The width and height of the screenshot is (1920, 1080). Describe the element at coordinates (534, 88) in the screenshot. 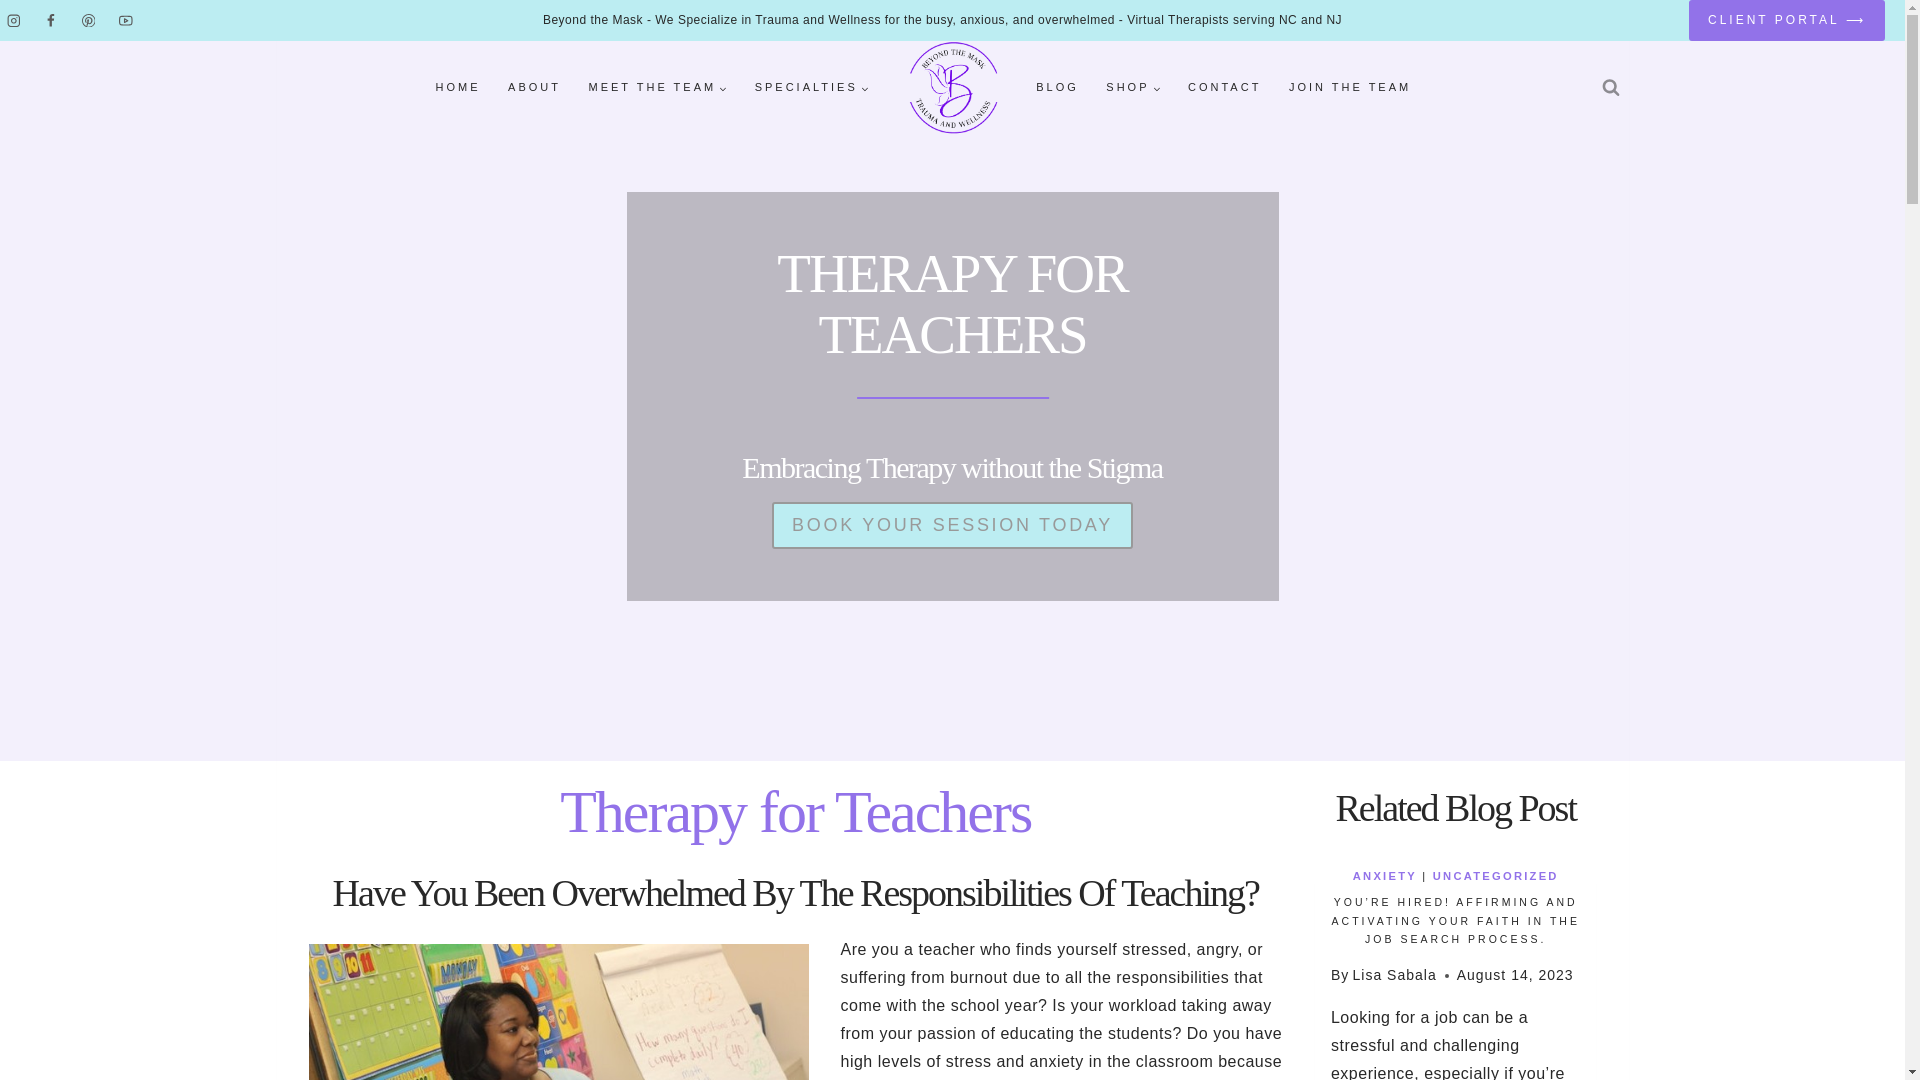

I see `ABOUT` at that location.